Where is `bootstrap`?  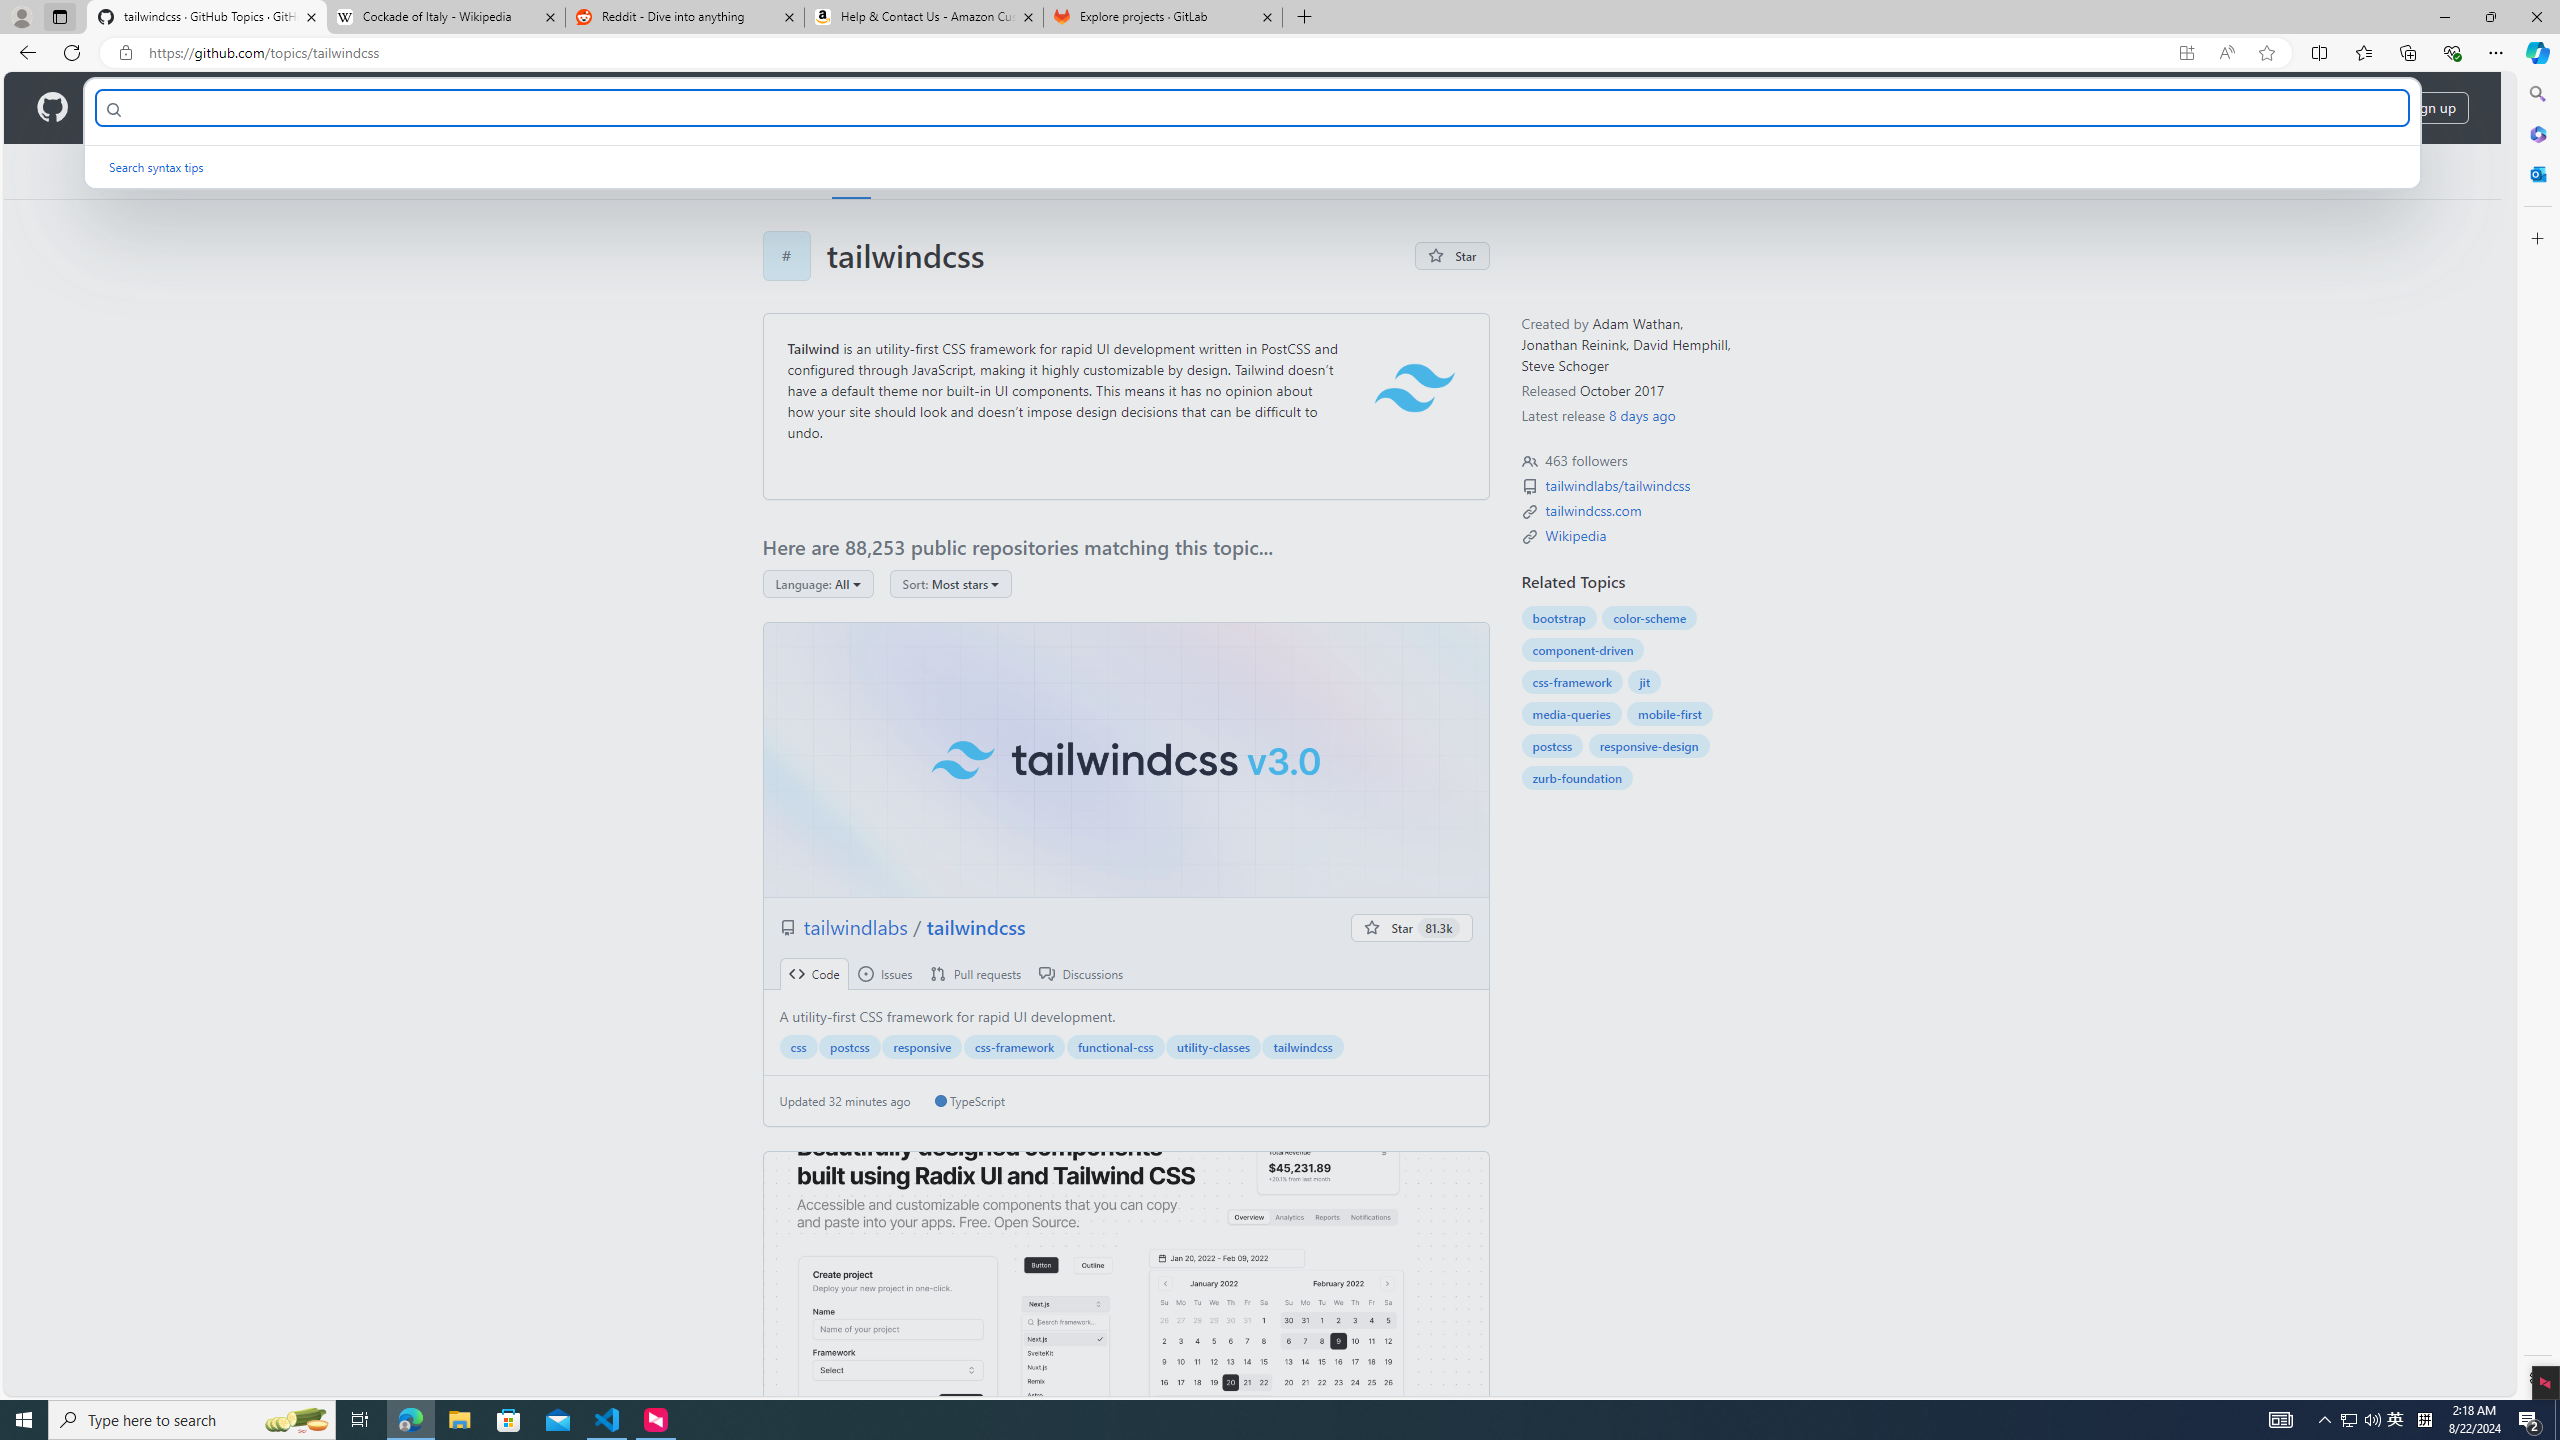
bootstrap is located at coordinates (1558, 618).